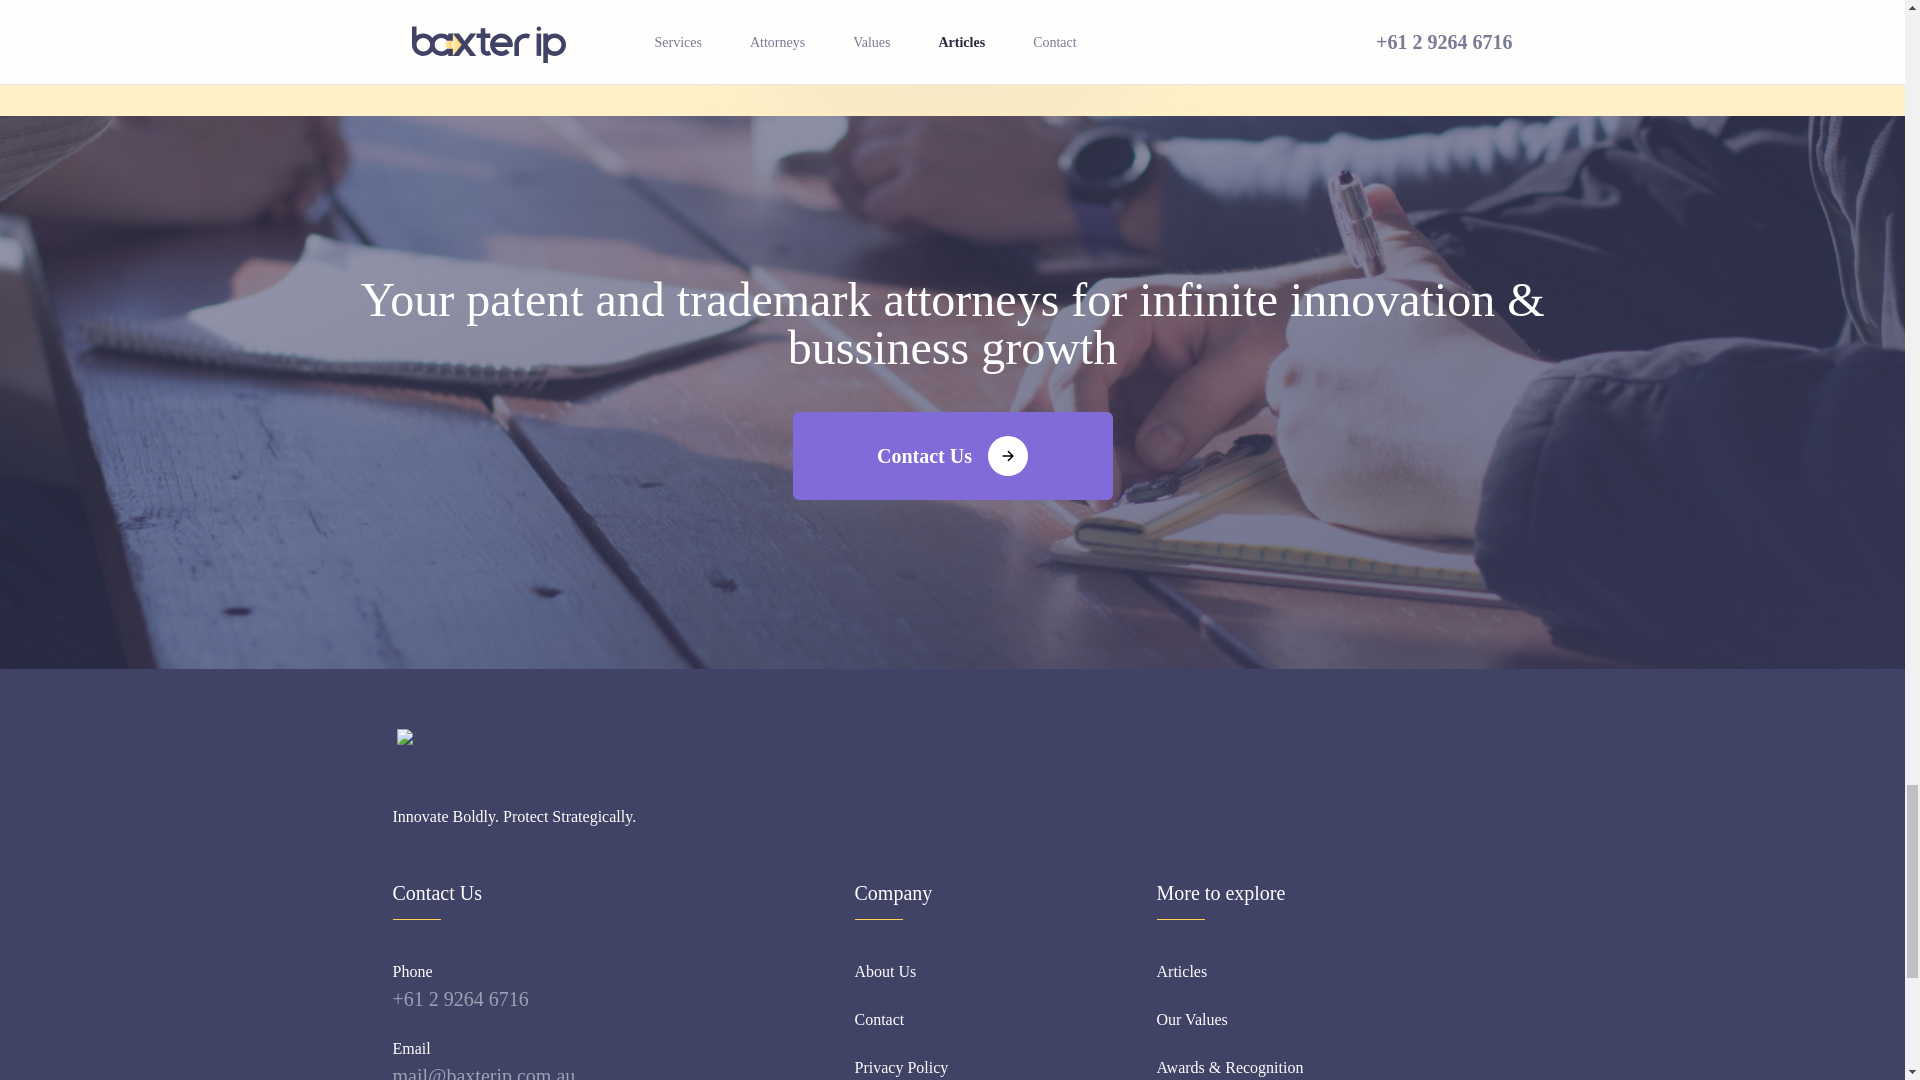  What do you see at coordinates (879, 1020) in the screenshot?
I see `Contact` at bounding box center [879, 1020].